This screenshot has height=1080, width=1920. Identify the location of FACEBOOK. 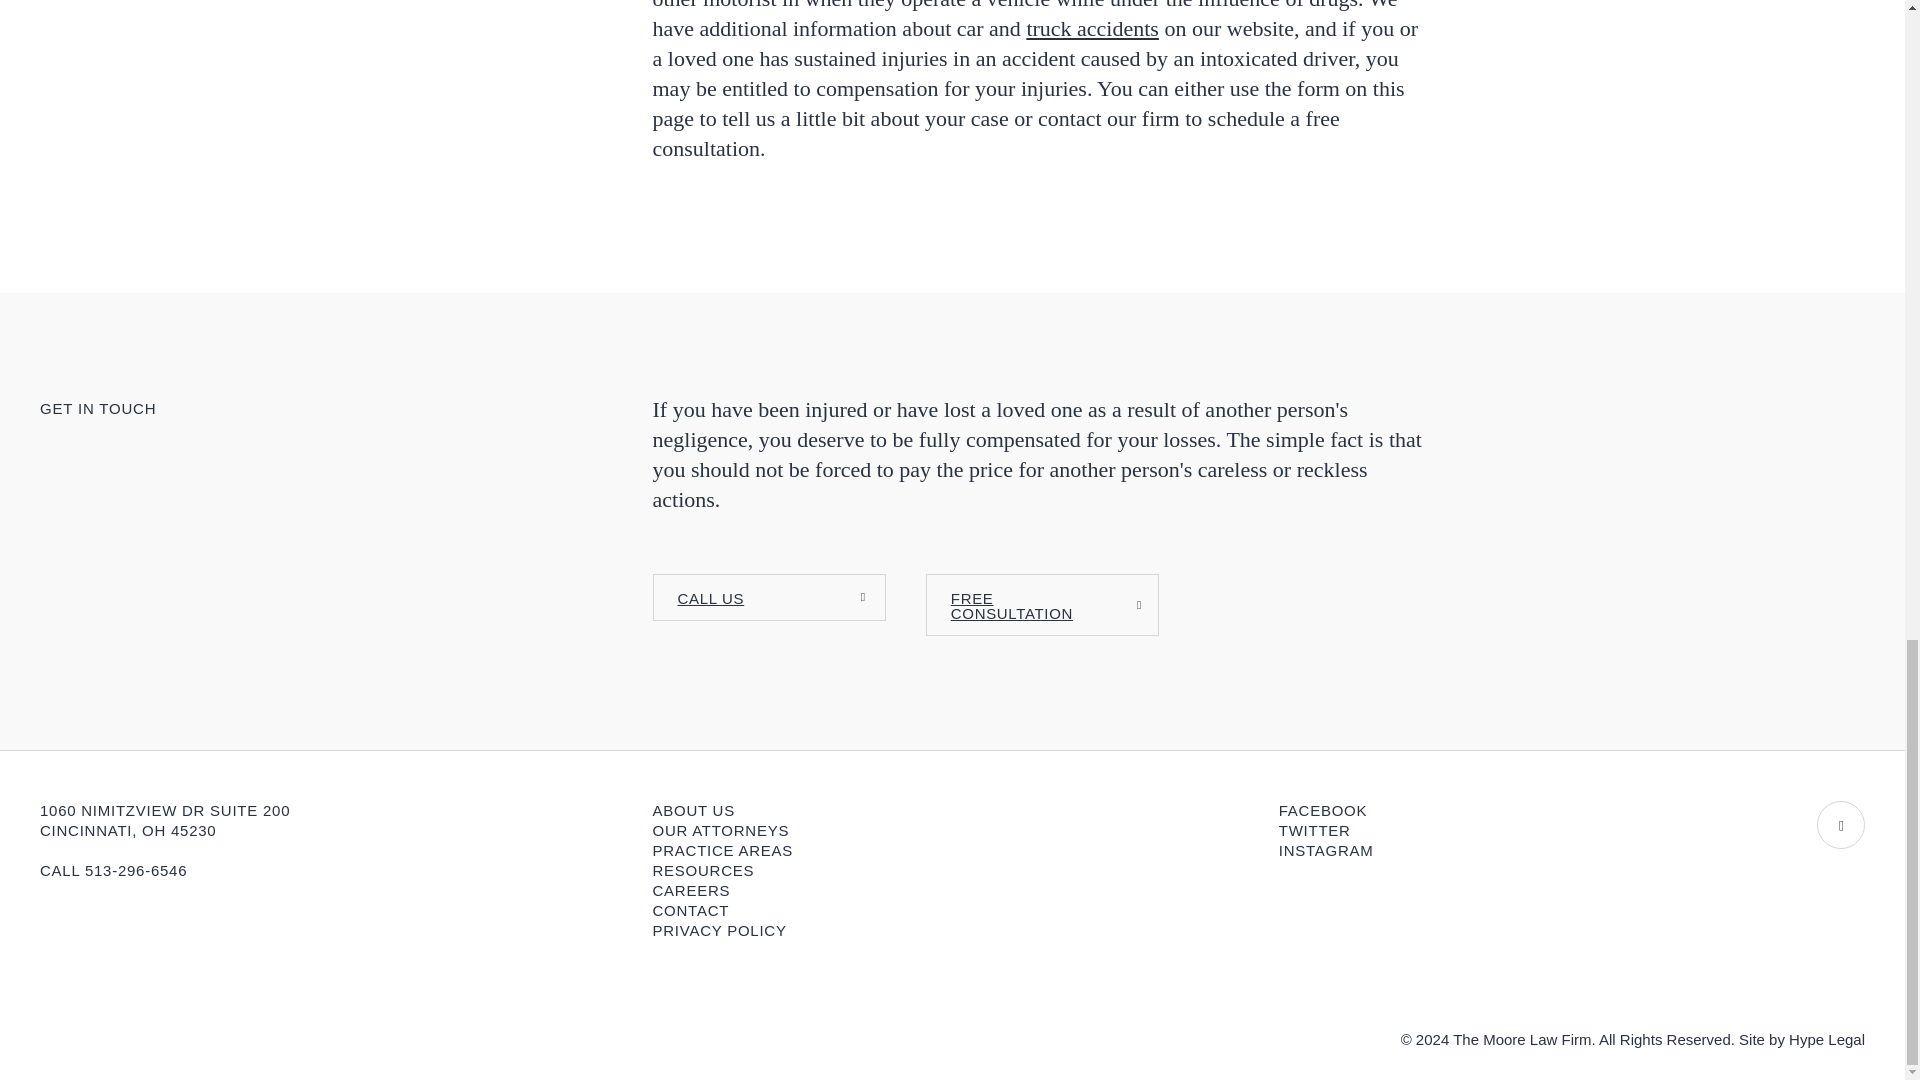
(1322, 810).